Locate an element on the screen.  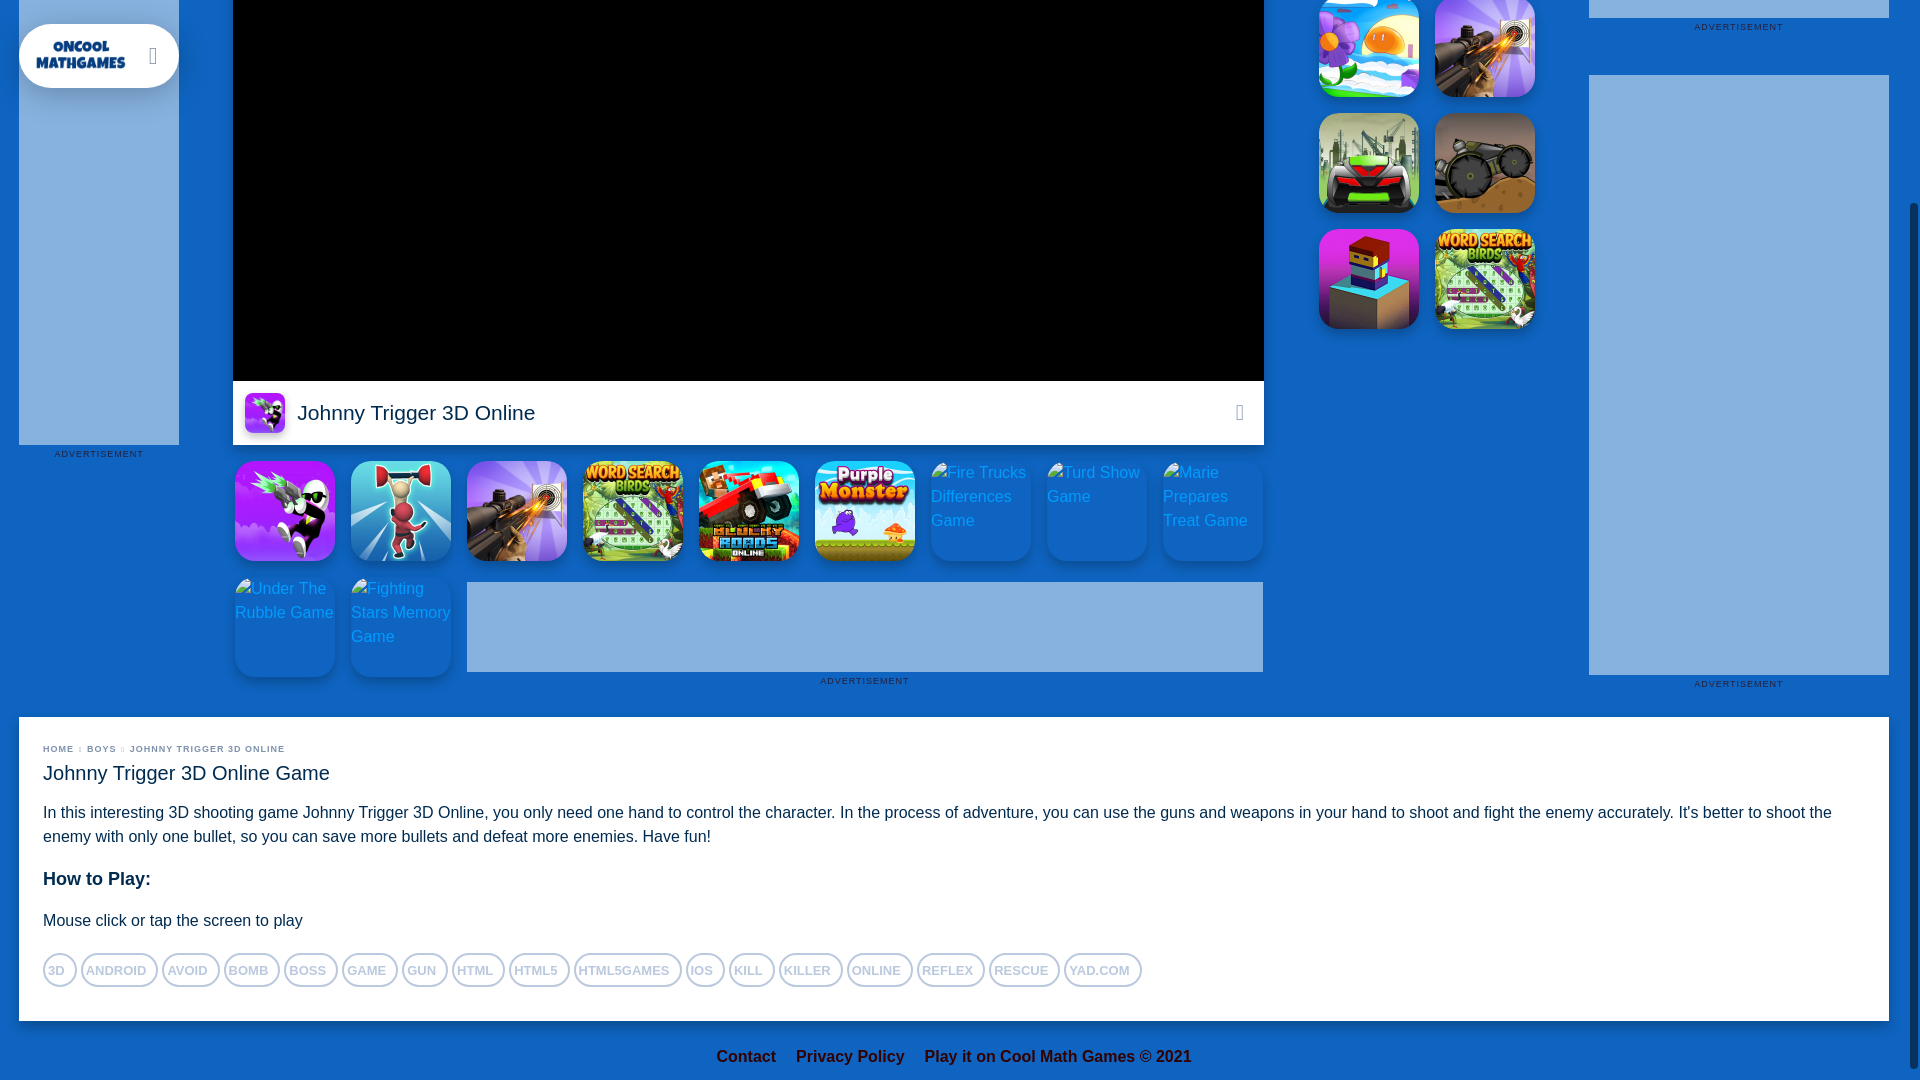
Advertisement is located at coordinates (830, 626).